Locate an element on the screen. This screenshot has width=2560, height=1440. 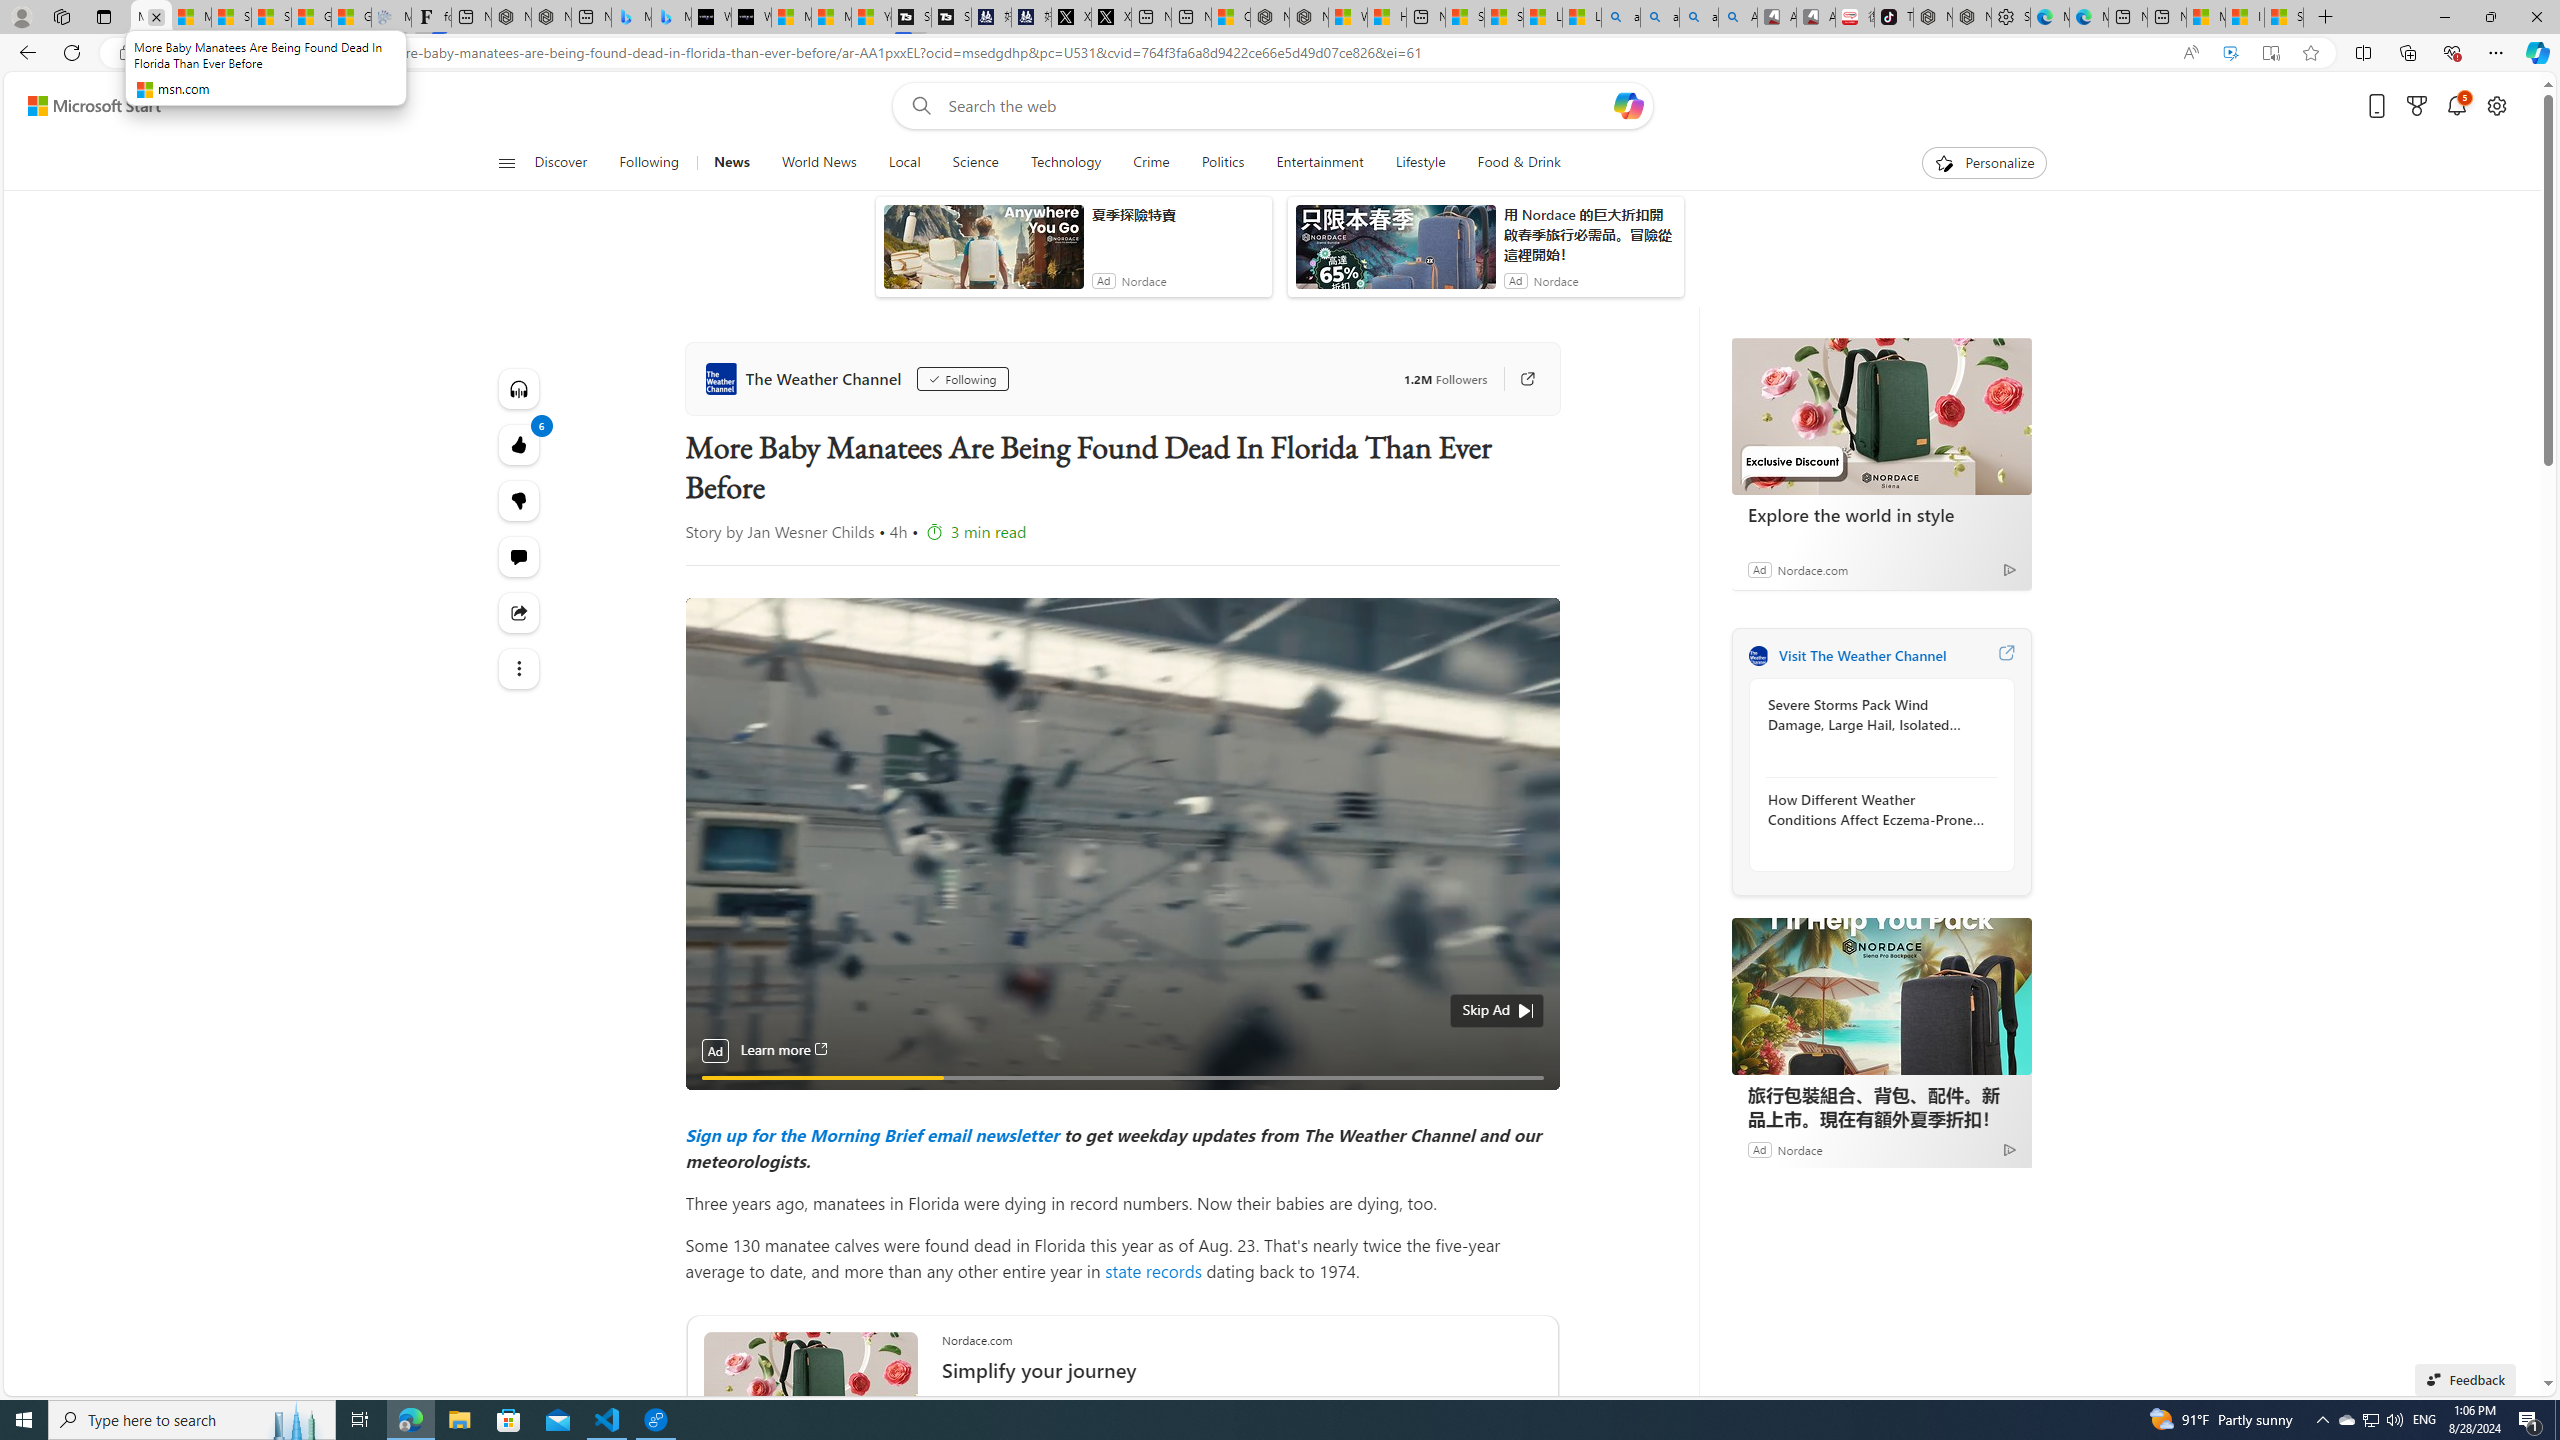
Explore the world in style is located at coordinates (1881, 416).